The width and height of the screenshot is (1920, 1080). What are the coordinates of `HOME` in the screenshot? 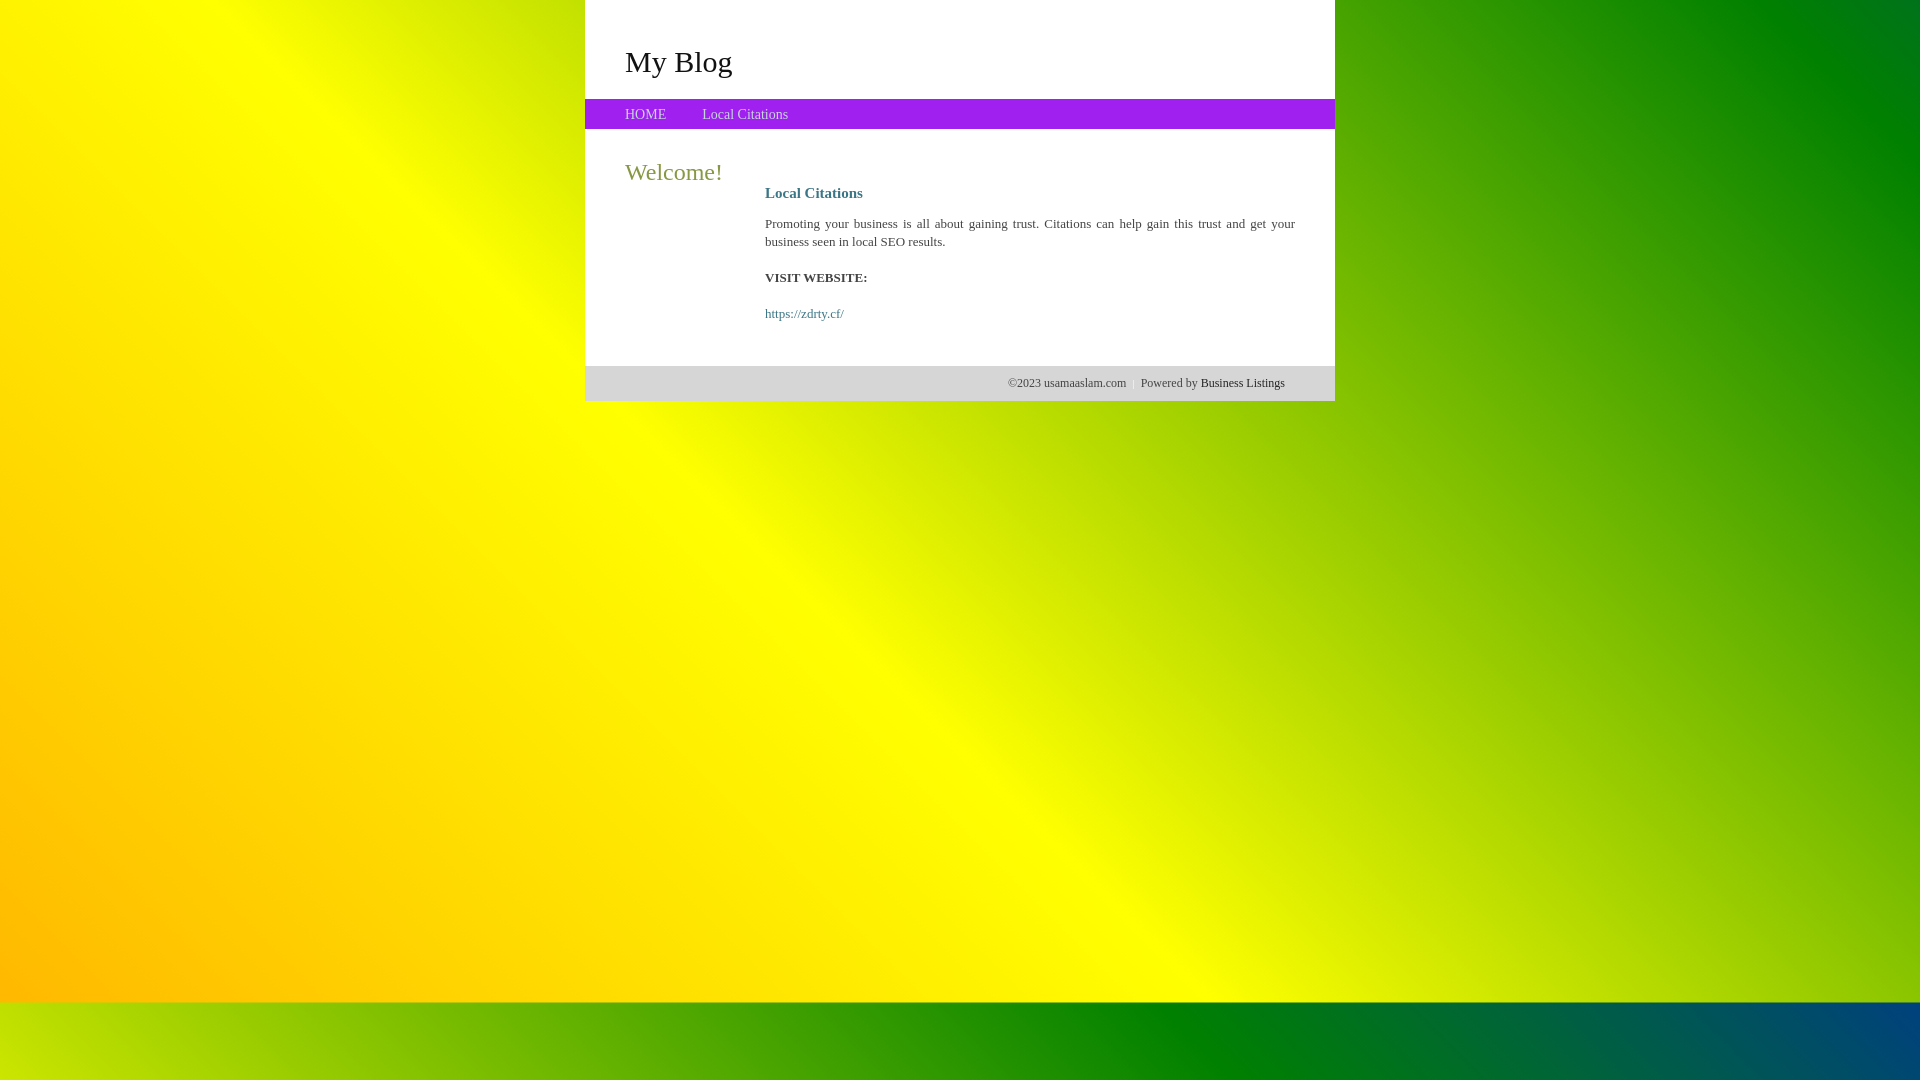 It's located at (646, 114).